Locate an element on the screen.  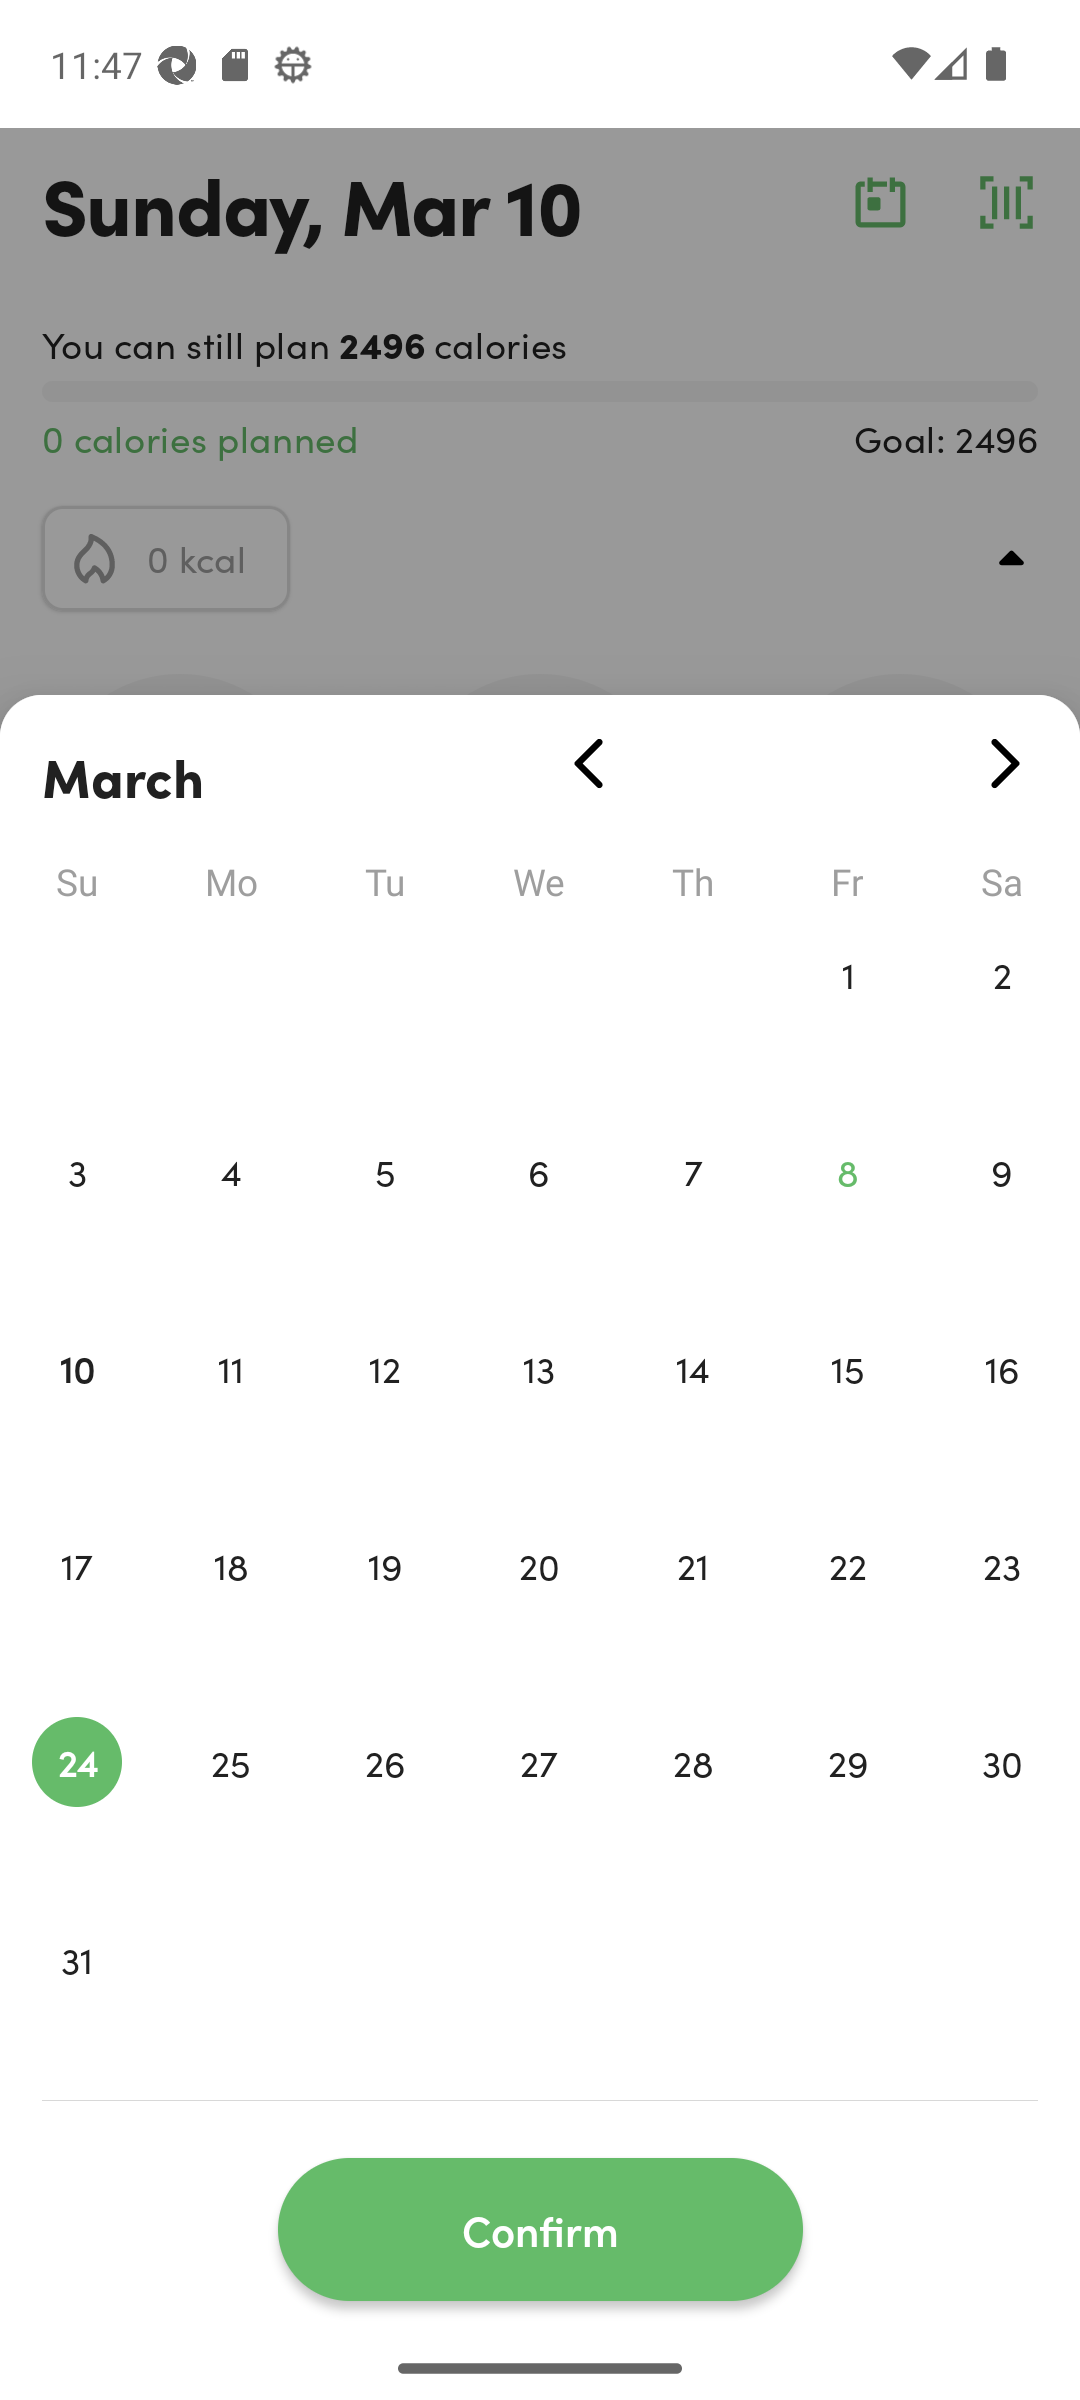
26 is located at coordinates (384, 1804).